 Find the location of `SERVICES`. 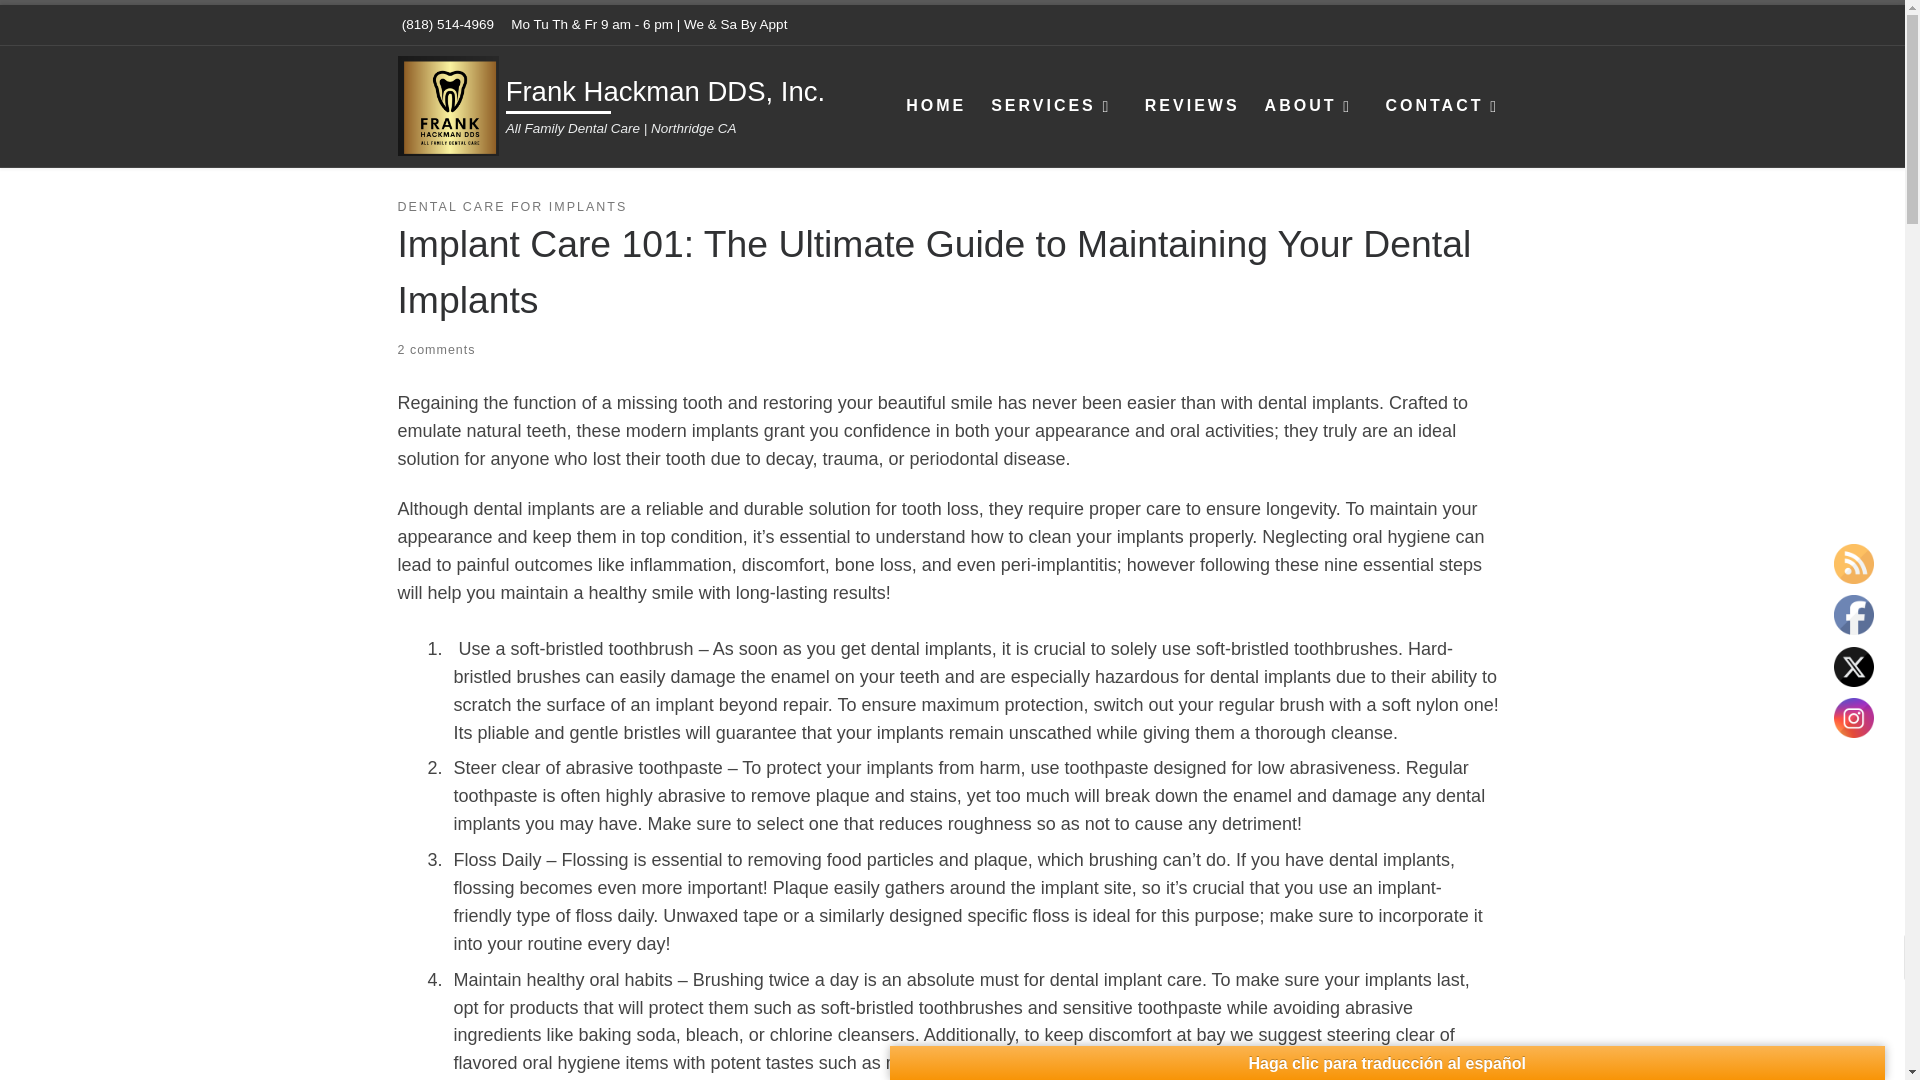

SERVICES is located at coordinates (1054, 106).